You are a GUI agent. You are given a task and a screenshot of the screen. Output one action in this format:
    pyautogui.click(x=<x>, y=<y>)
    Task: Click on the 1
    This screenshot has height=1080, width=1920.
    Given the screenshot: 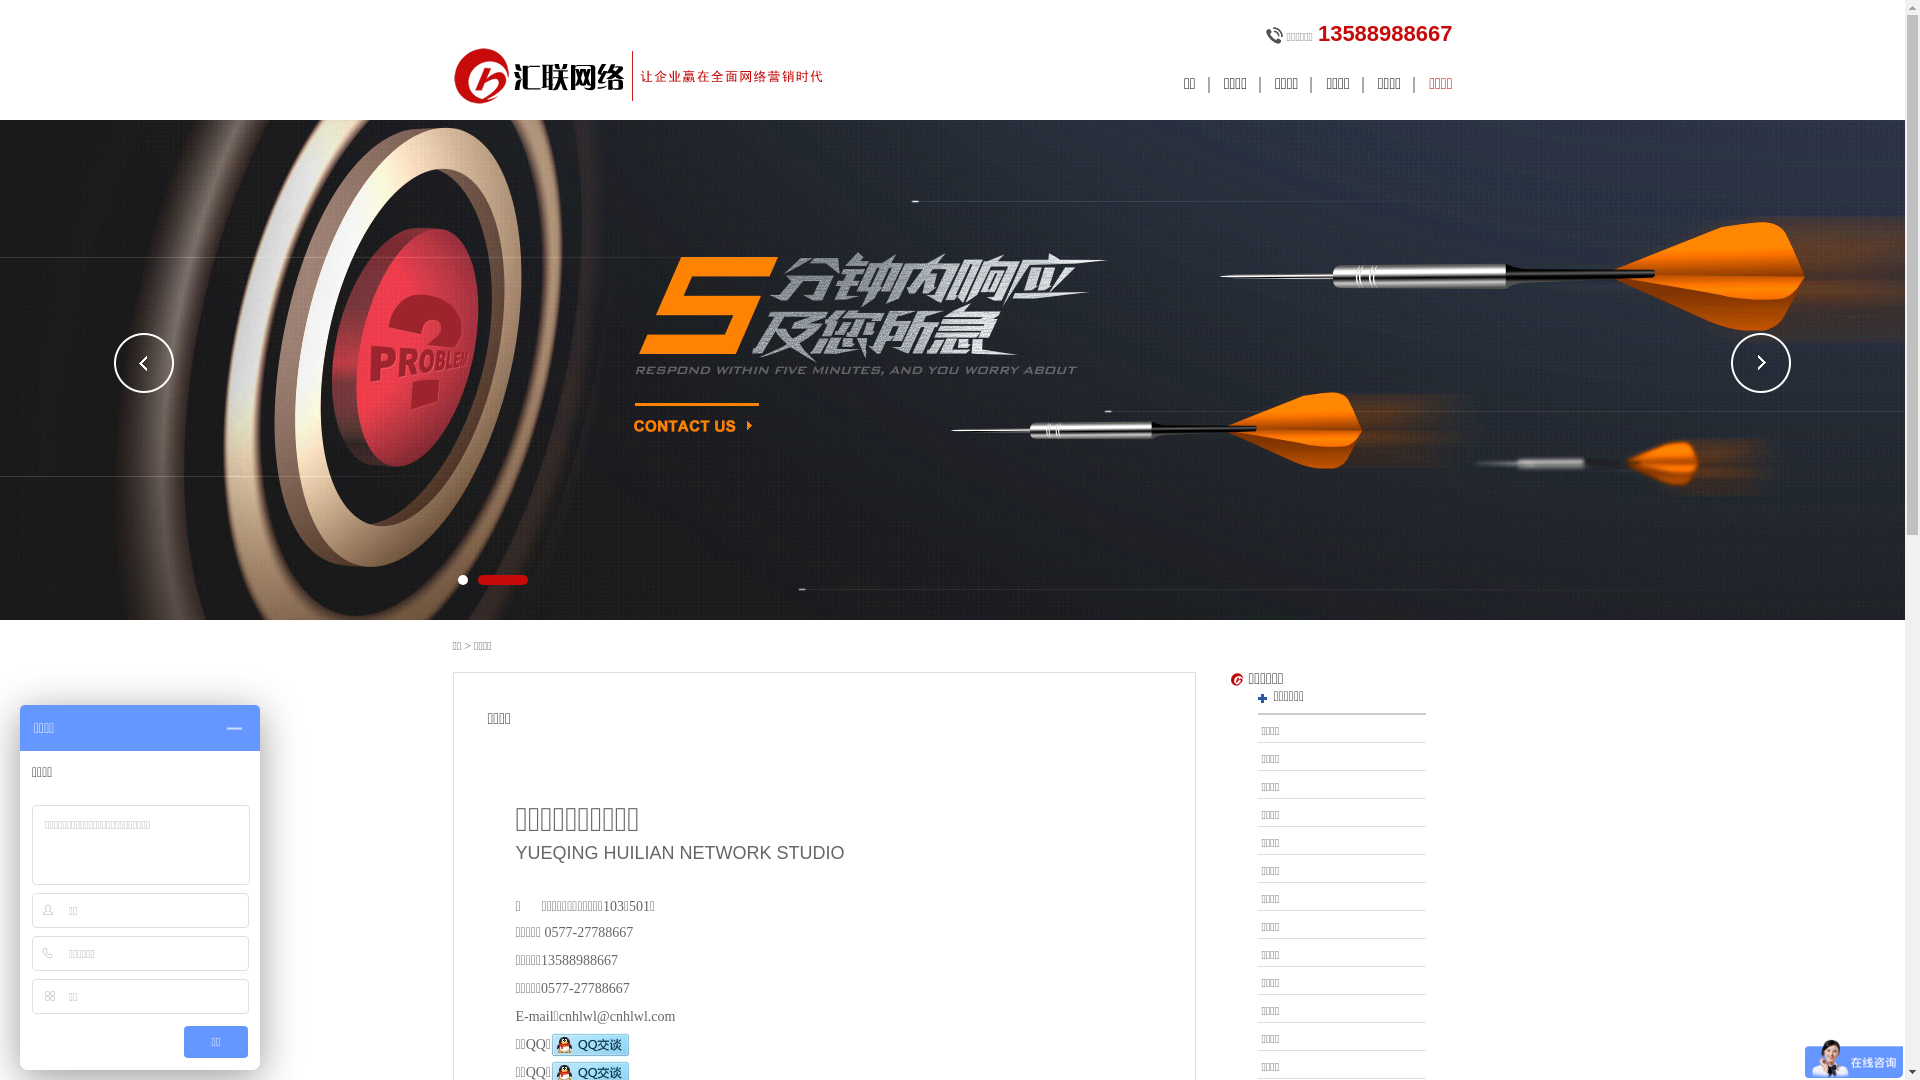 What is the action you would take?
    pyautogui.click(x=463, y=580)
    